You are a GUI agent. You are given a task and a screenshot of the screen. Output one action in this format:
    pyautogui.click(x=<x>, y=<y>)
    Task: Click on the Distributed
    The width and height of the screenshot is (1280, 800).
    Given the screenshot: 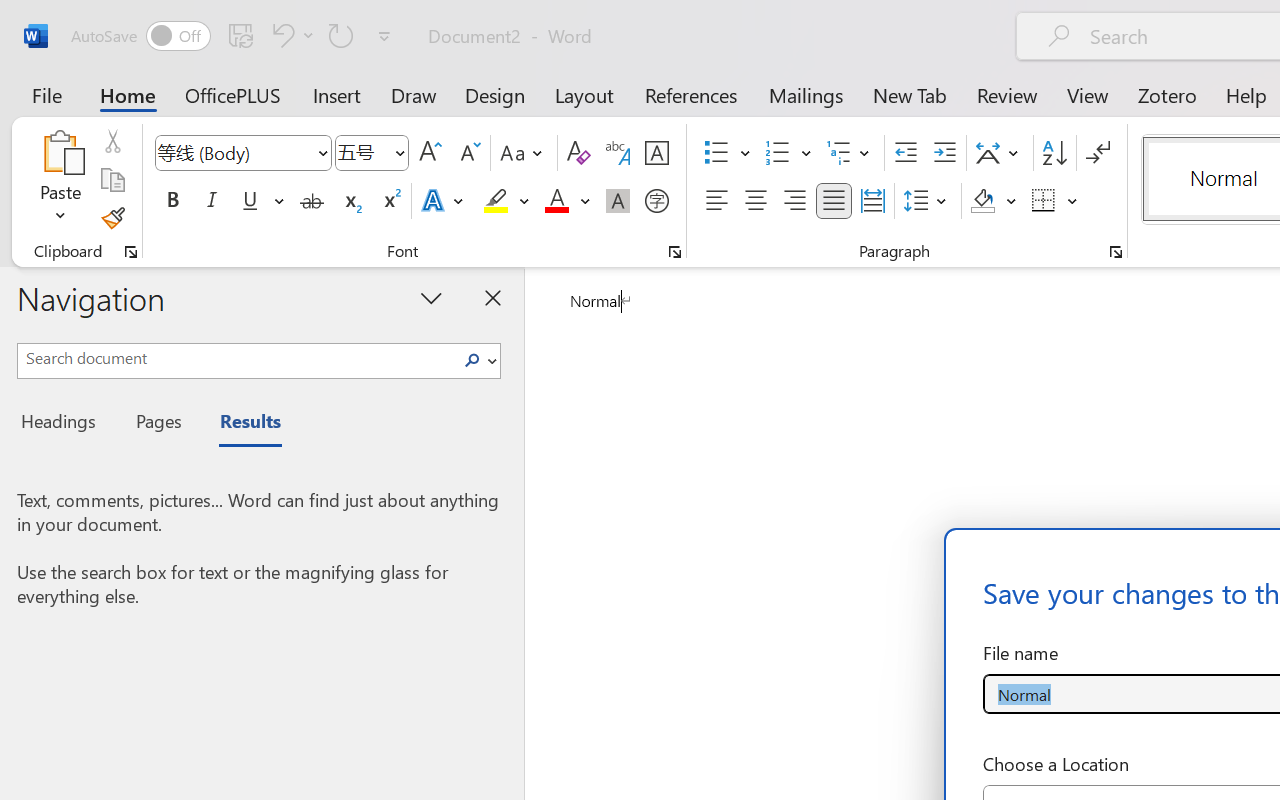 What is the action you would take?
    pyautogui.click(x=872, y=201)
    